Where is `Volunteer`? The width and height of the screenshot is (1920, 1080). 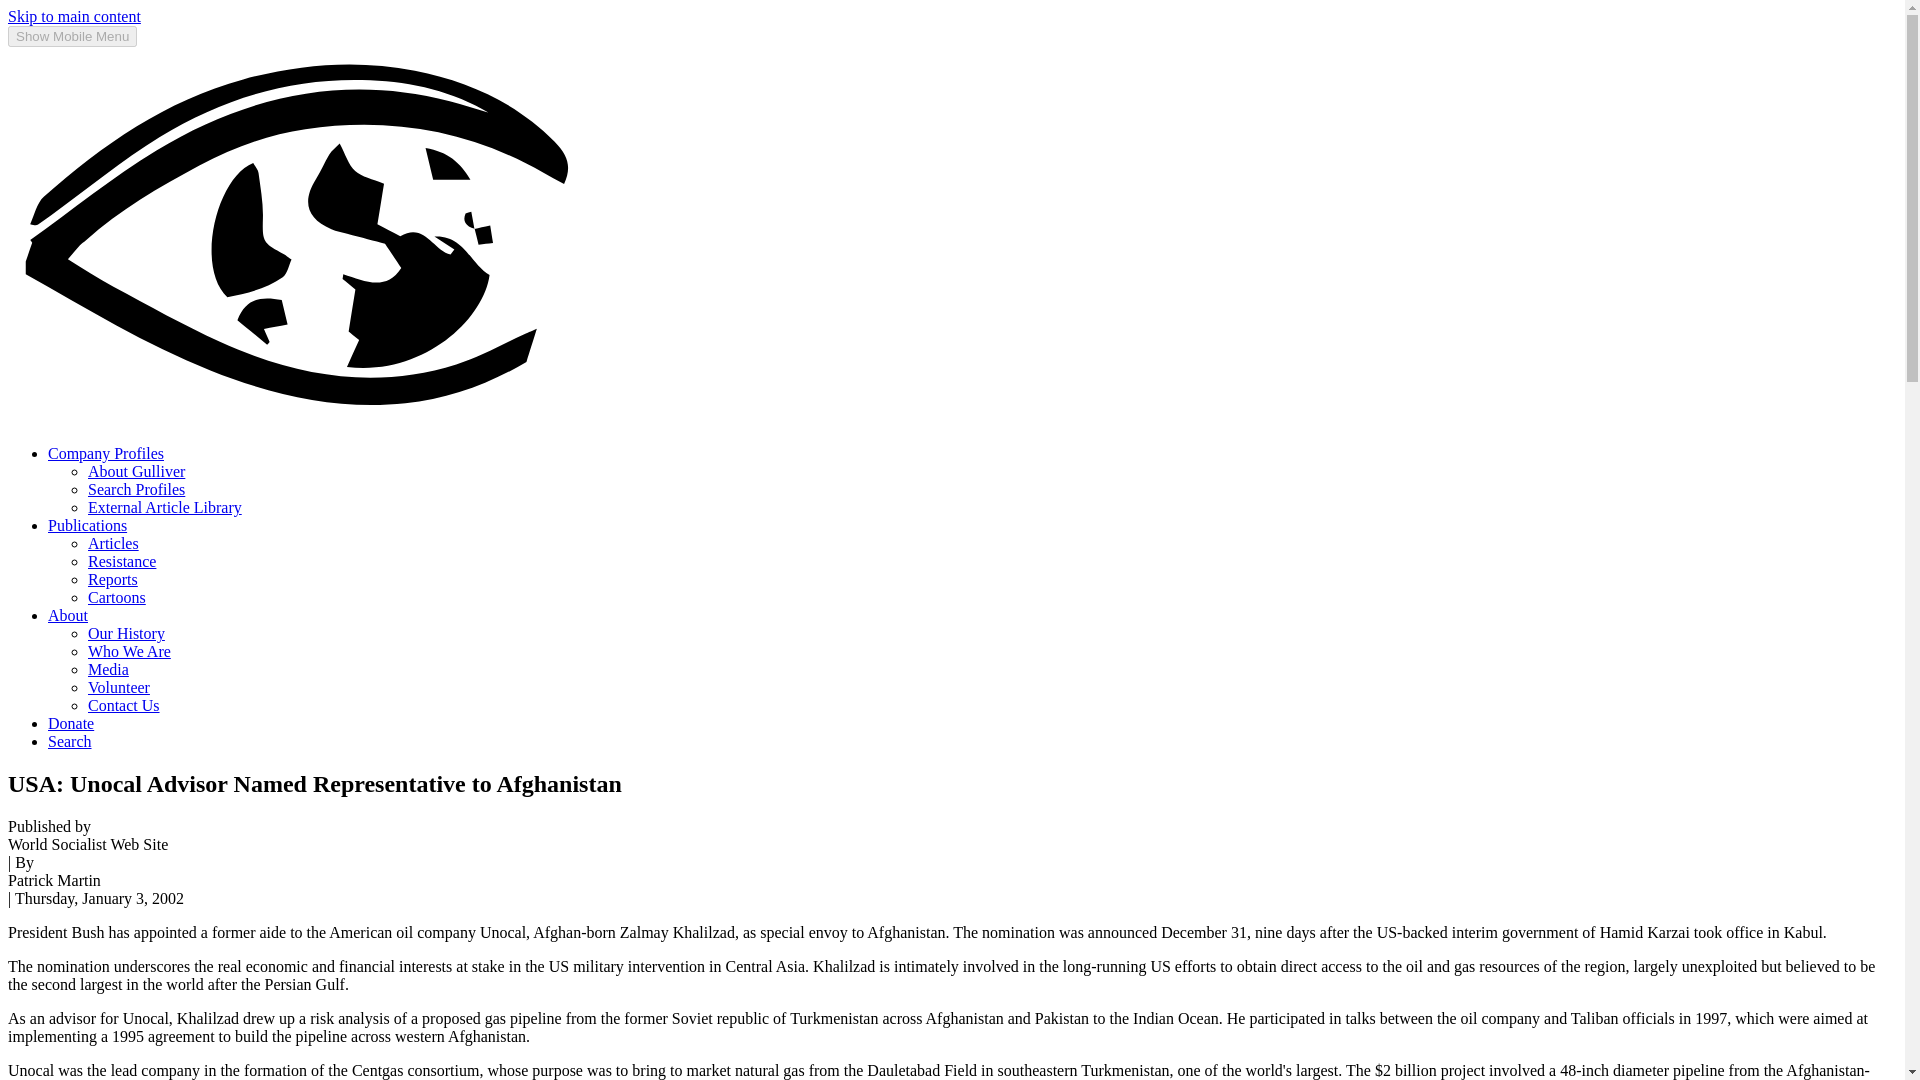
Volunteer is located at coordinates (118, 687).